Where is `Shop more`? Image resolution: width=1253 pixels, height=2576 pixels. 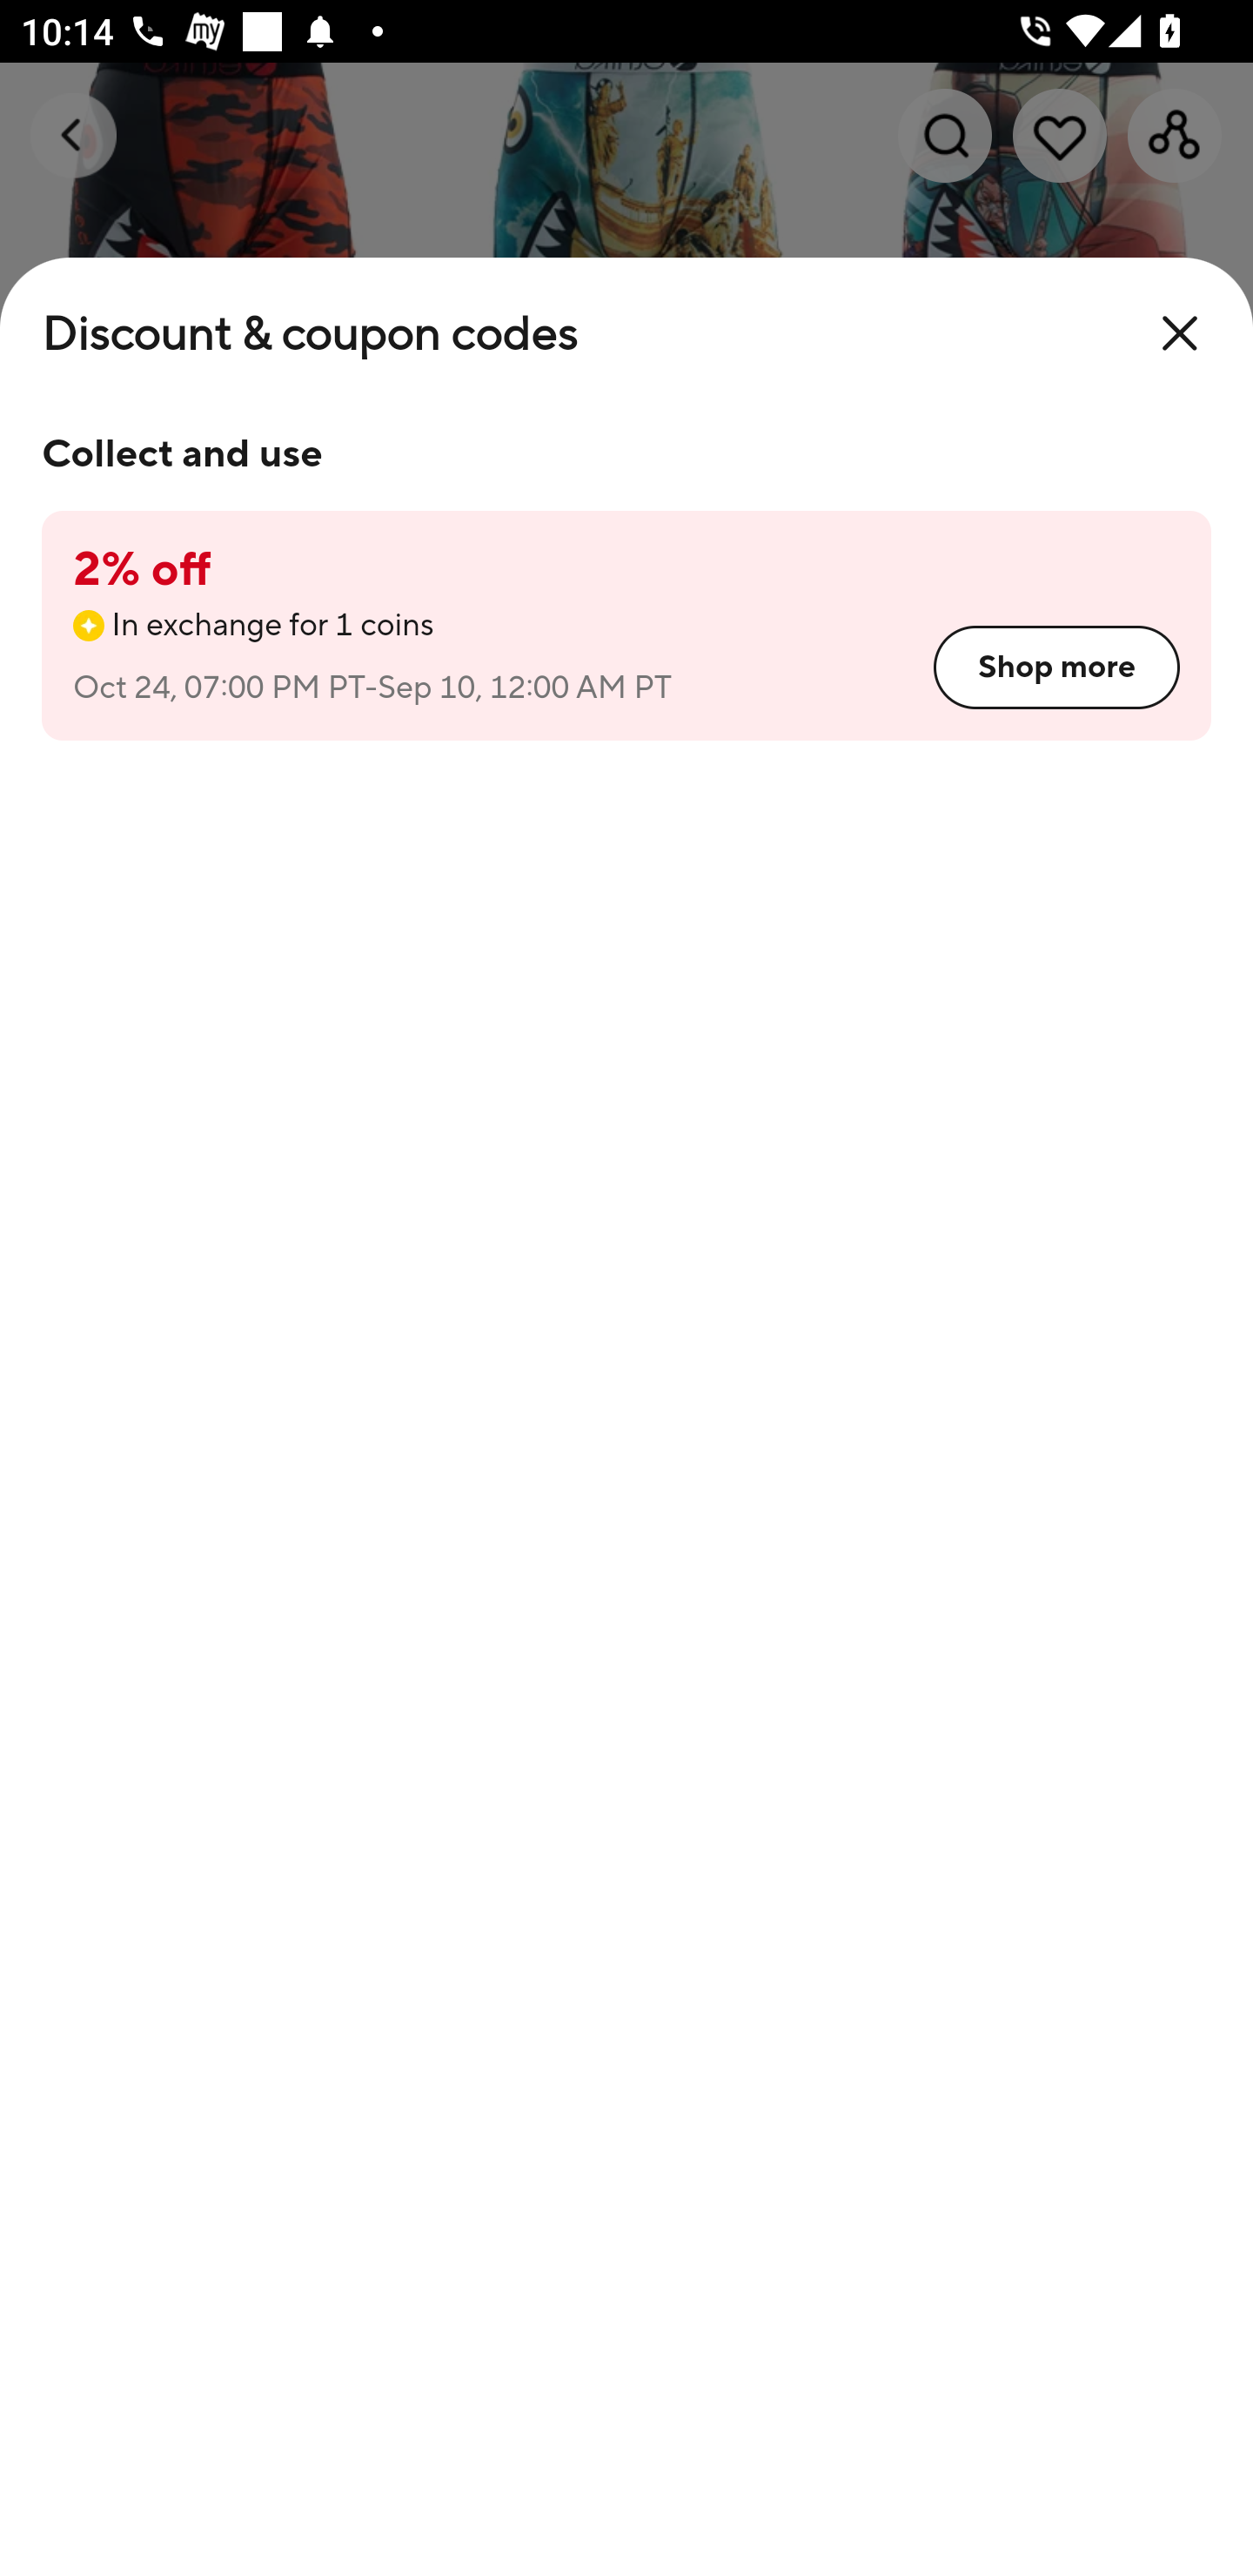 Shop more is located at coordinates (1056, 667).